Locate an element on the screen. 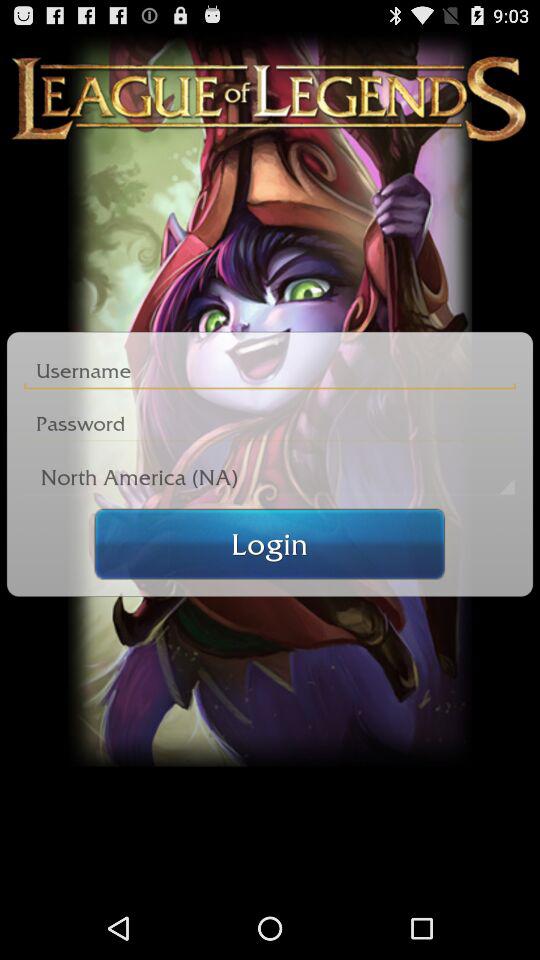  click login button is located at coordinates (270, 544).